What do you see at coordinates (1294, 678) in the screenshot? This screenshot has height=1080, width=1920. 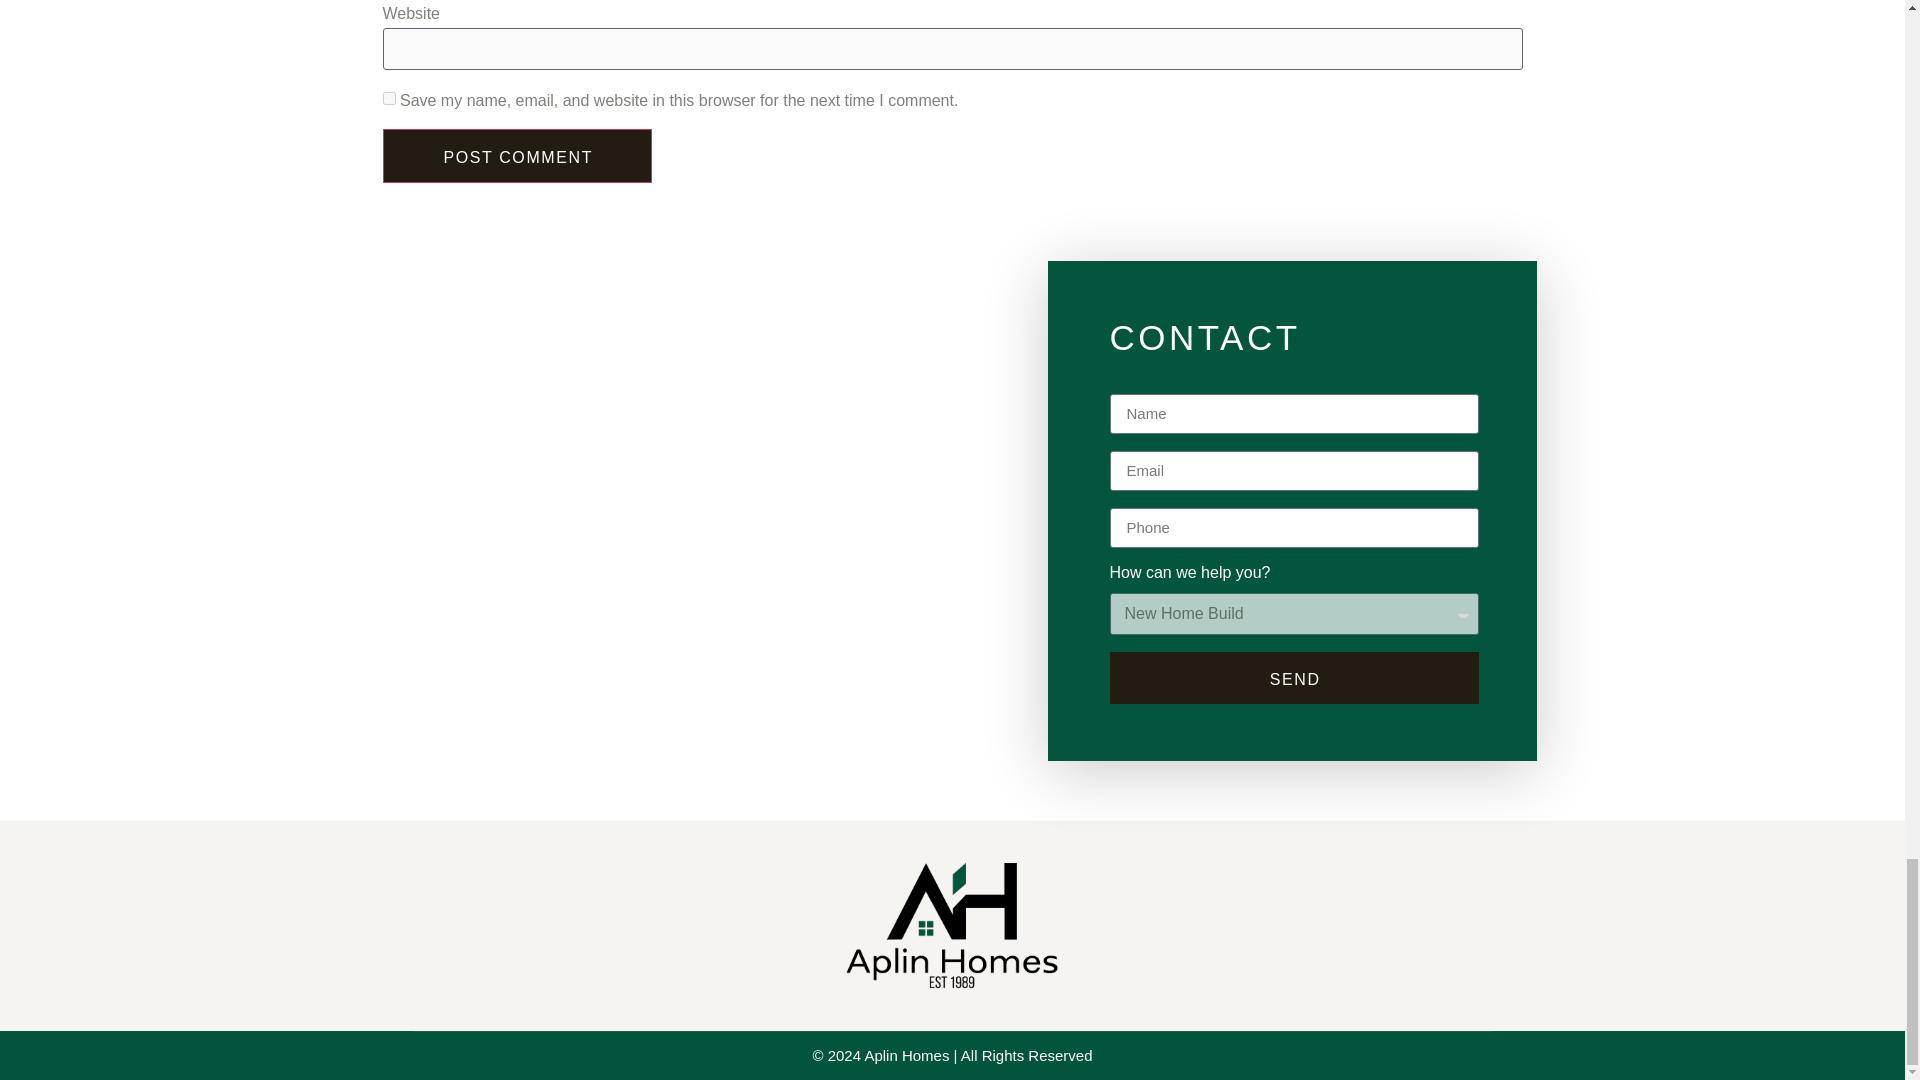 I see `SEND` at bounding box center [1294, 678].